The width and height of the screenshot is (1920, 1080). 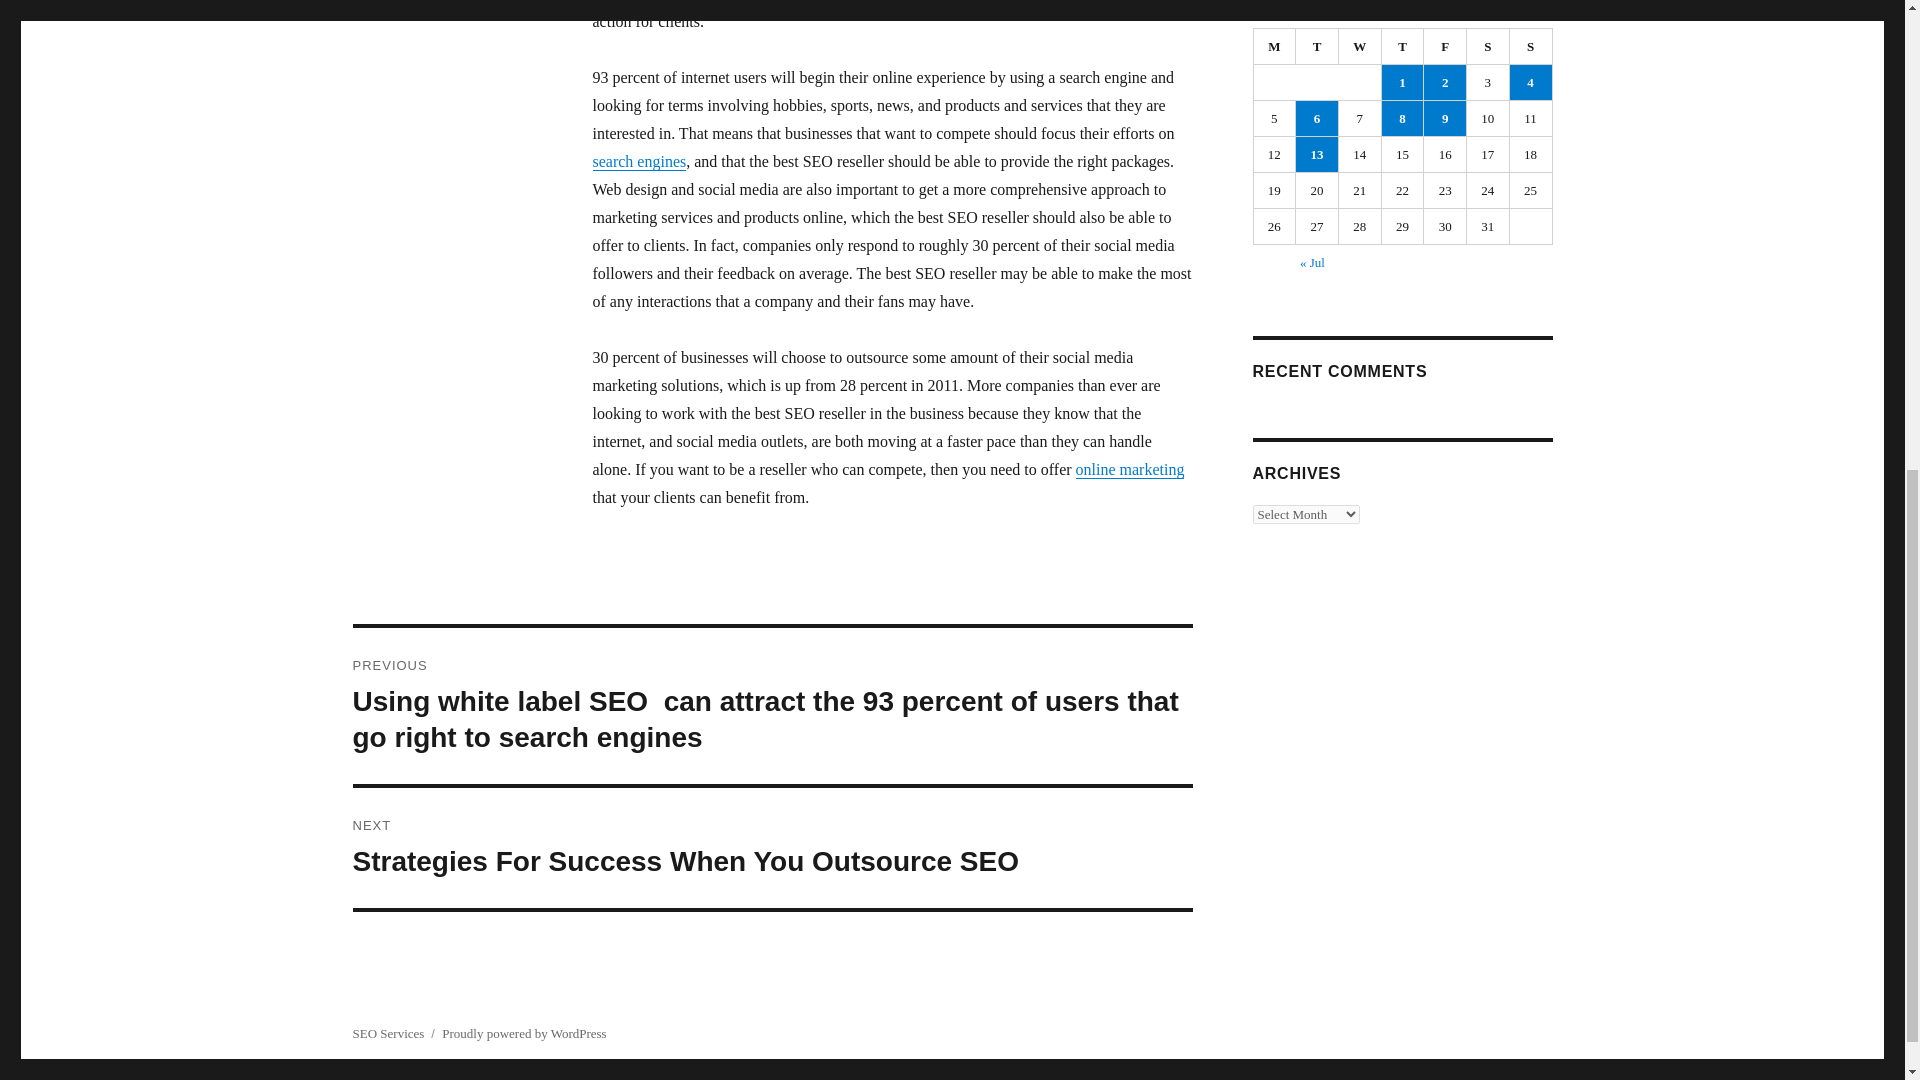 What do you see at coordinates (388, 1034) in the screenshot?
I see `SEO Services` at bounding box center [388, 1034].